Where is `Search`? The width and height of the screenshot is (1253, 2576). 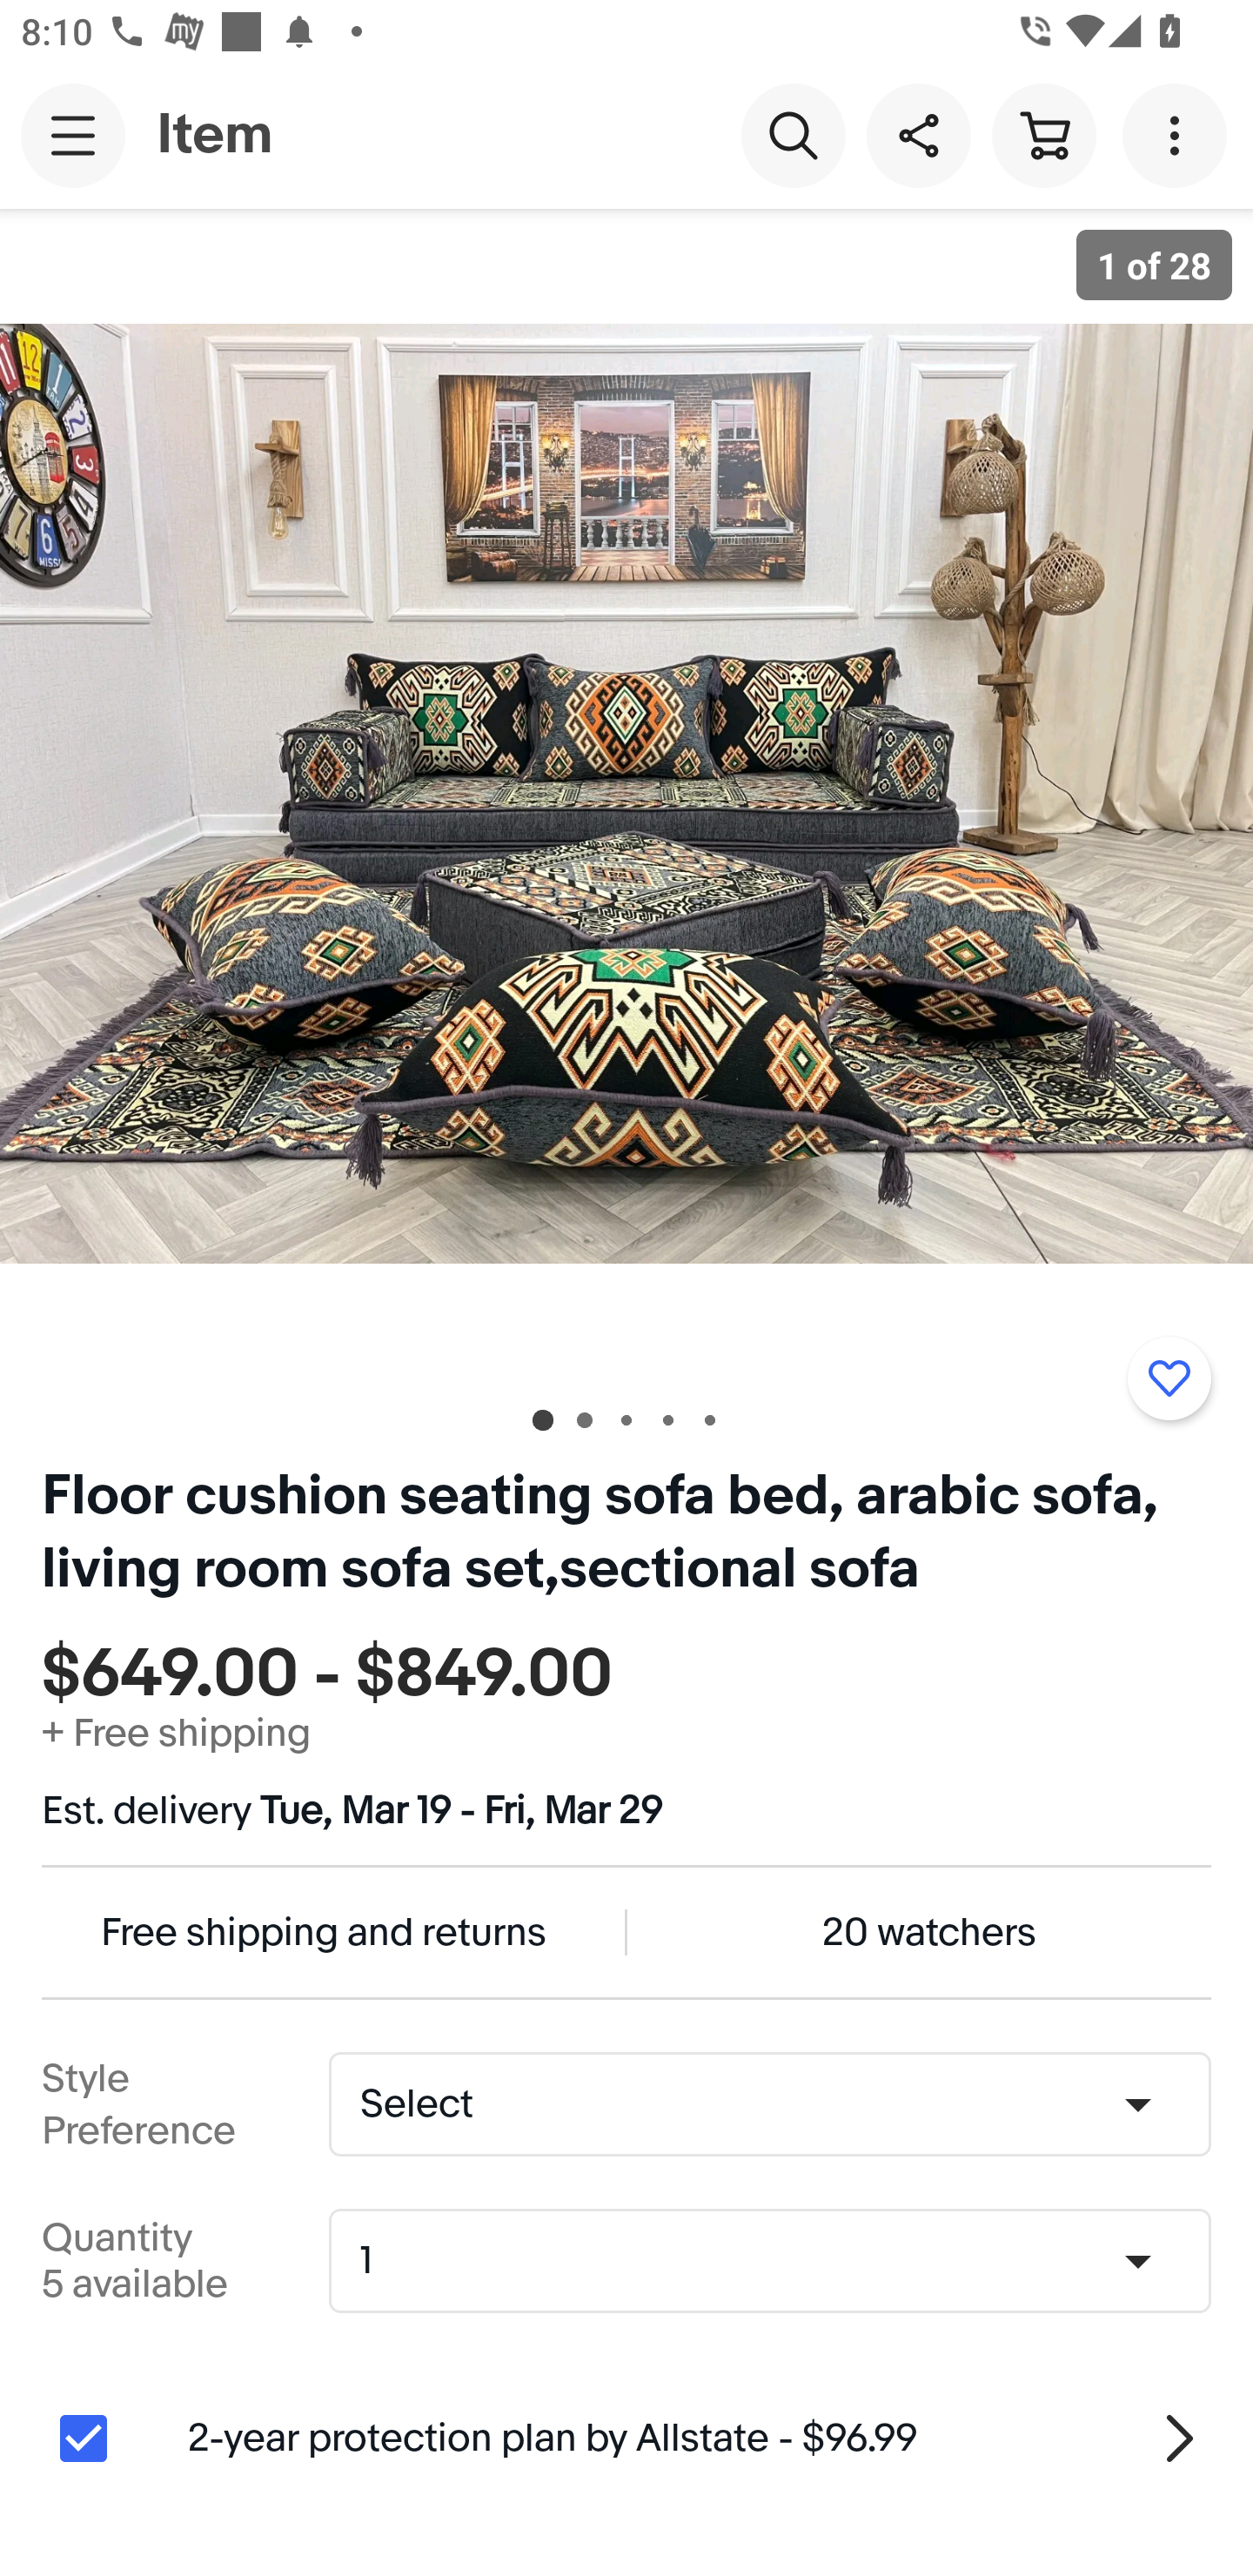
Search is located at coordinates (793, 134).